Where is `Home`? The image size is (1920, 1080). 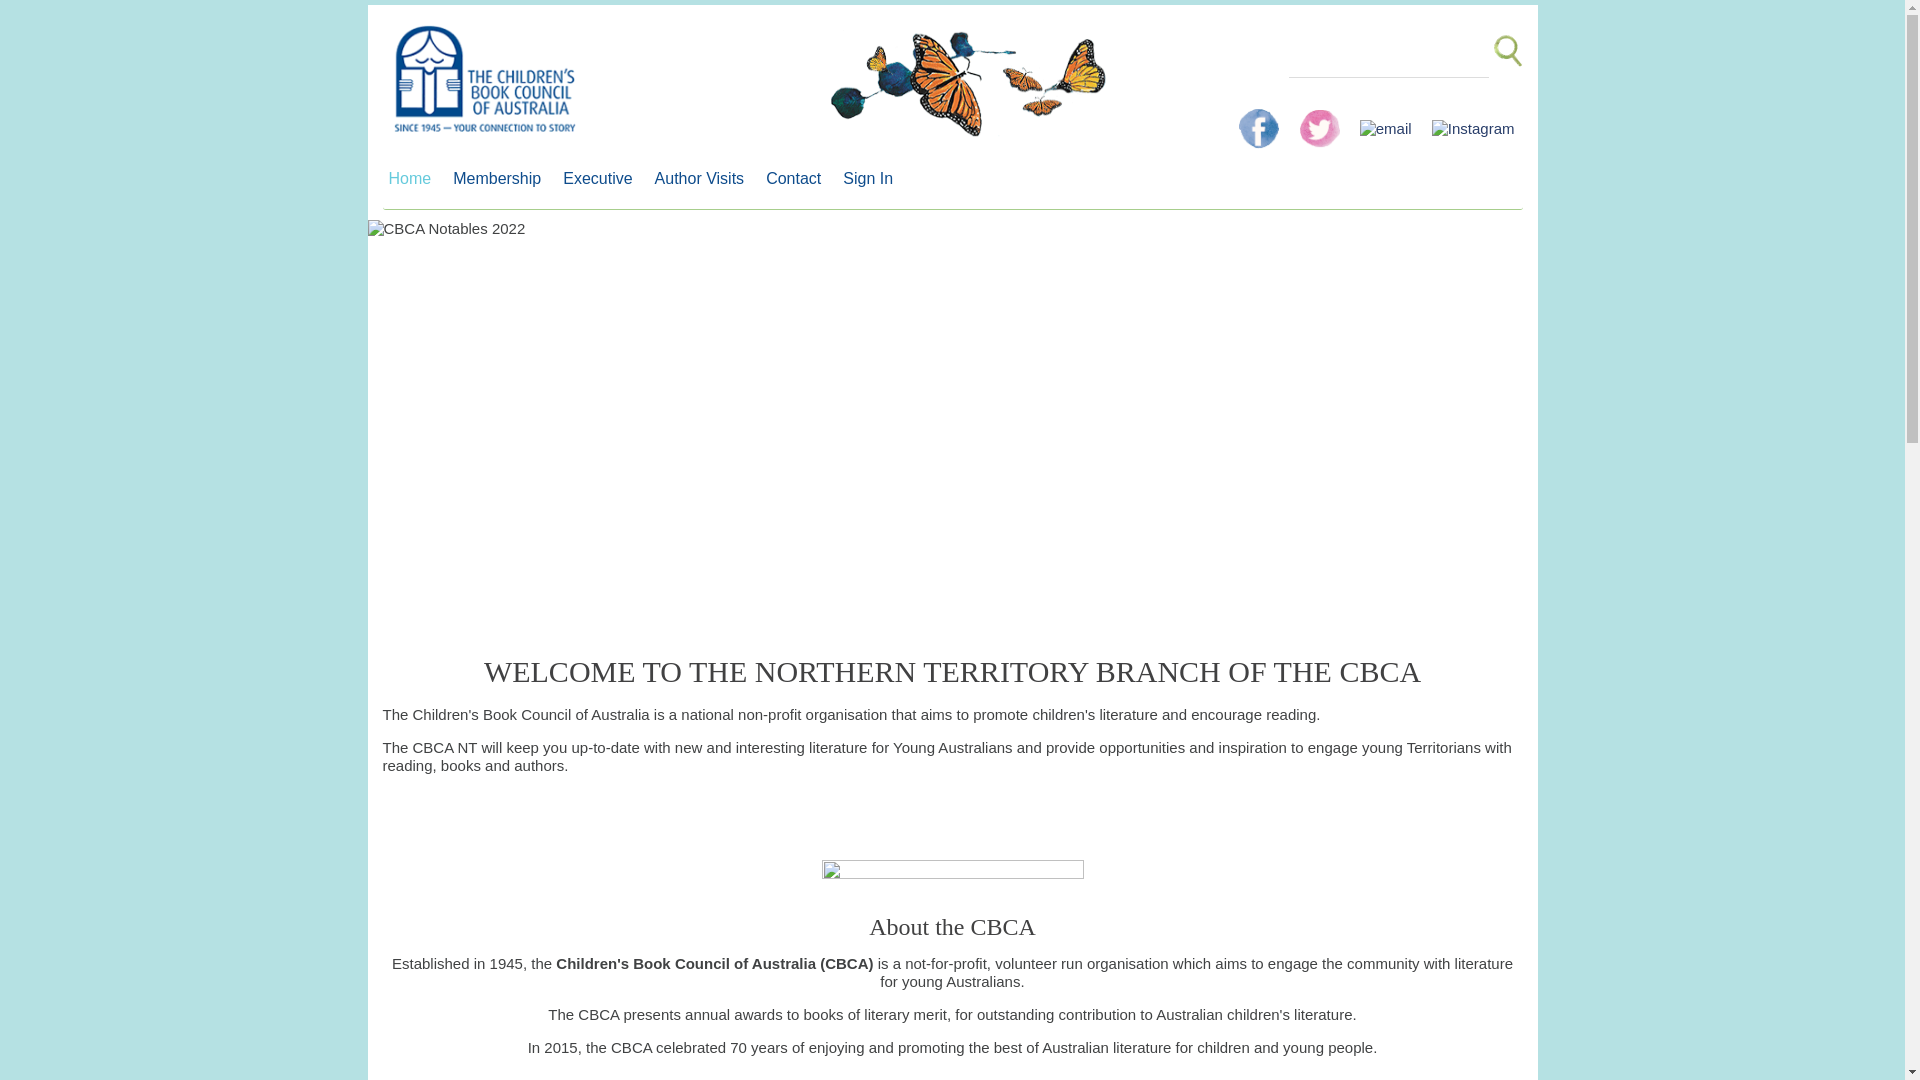 Home is located at coordinates (414, 179).